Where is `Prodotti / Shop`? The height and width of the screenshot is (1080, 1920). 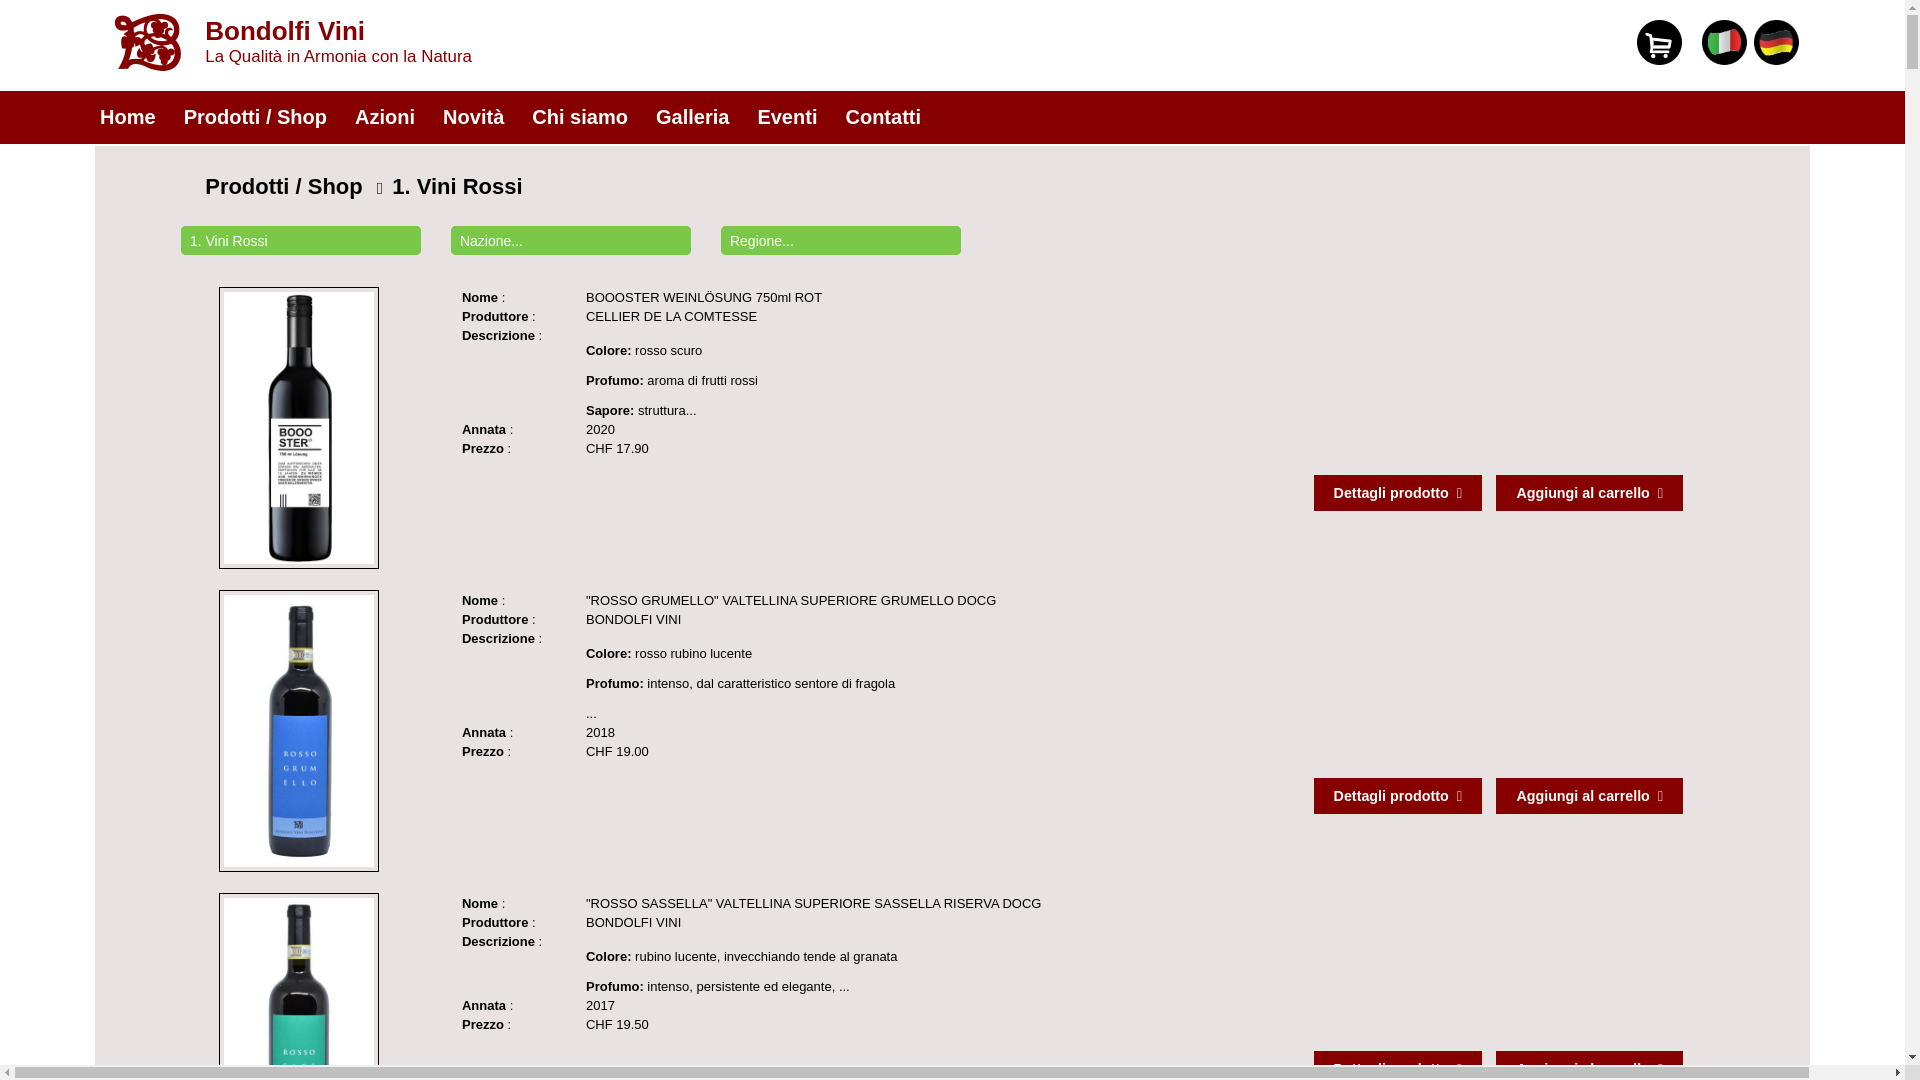 Prodotti / Shop is located at coordinates (284, 186).